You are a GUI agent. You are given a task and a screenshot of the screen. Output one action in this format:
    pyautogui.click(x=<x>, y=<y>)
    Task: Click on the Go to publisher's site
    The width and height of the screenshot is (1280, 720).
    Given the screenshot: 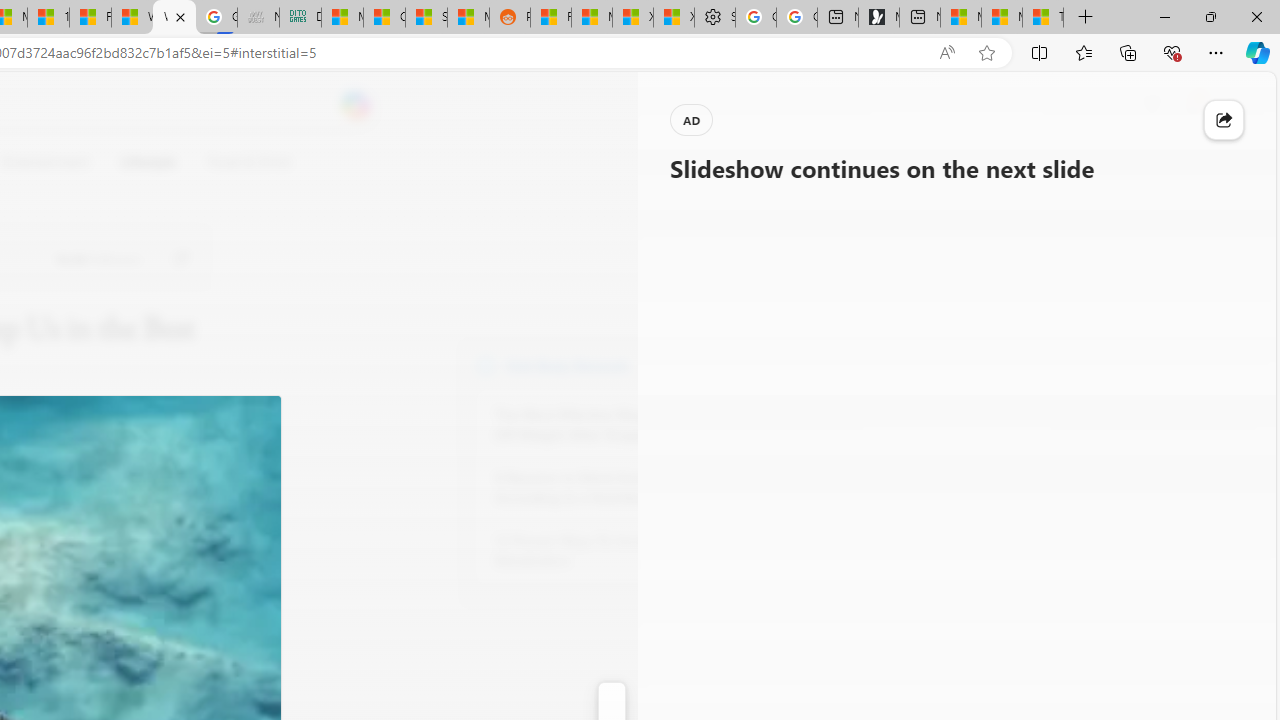 What is the action you would take?
    pyautogui.click(x=180, y=258)
    